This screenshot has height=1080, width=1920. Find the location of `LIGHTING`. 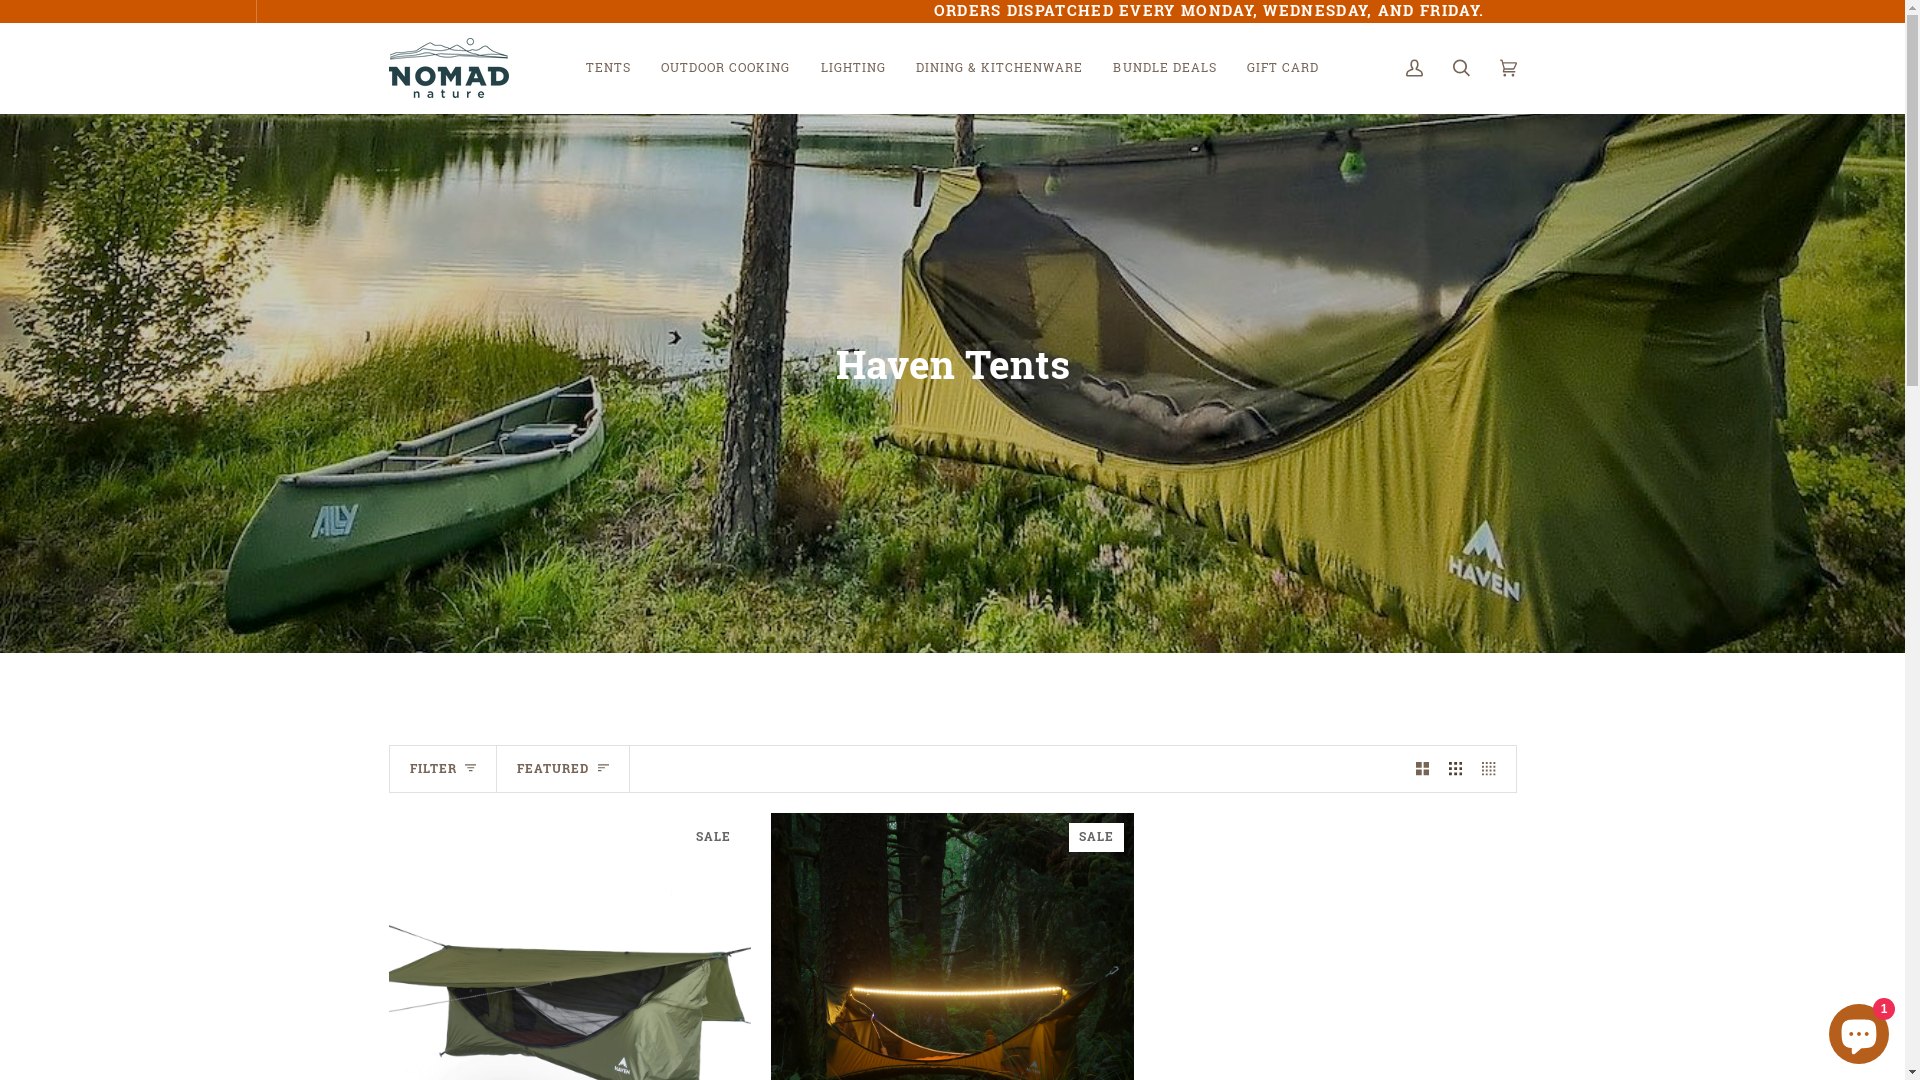

LIGHTING is located at coordinates (854, 68).